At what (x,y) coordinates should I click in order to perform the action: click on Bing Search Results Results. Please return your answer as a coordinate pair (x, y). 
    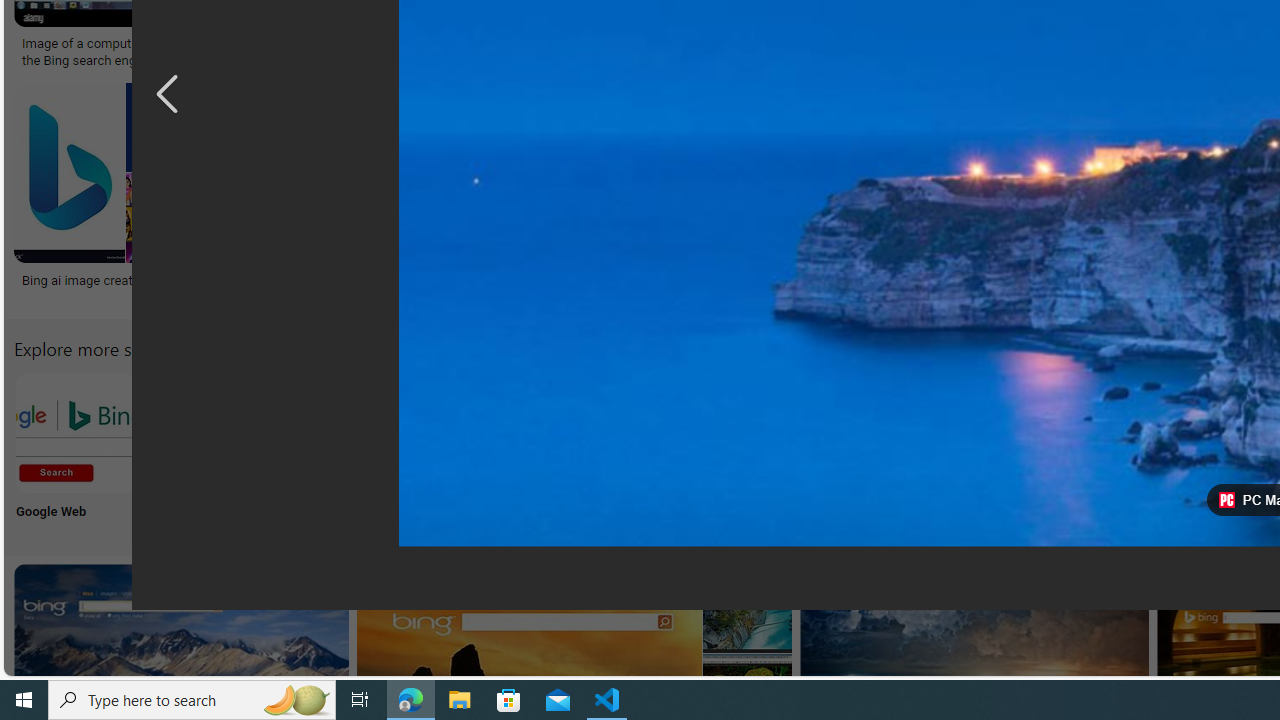
    Looking at the image, I should click on (1132, 450).